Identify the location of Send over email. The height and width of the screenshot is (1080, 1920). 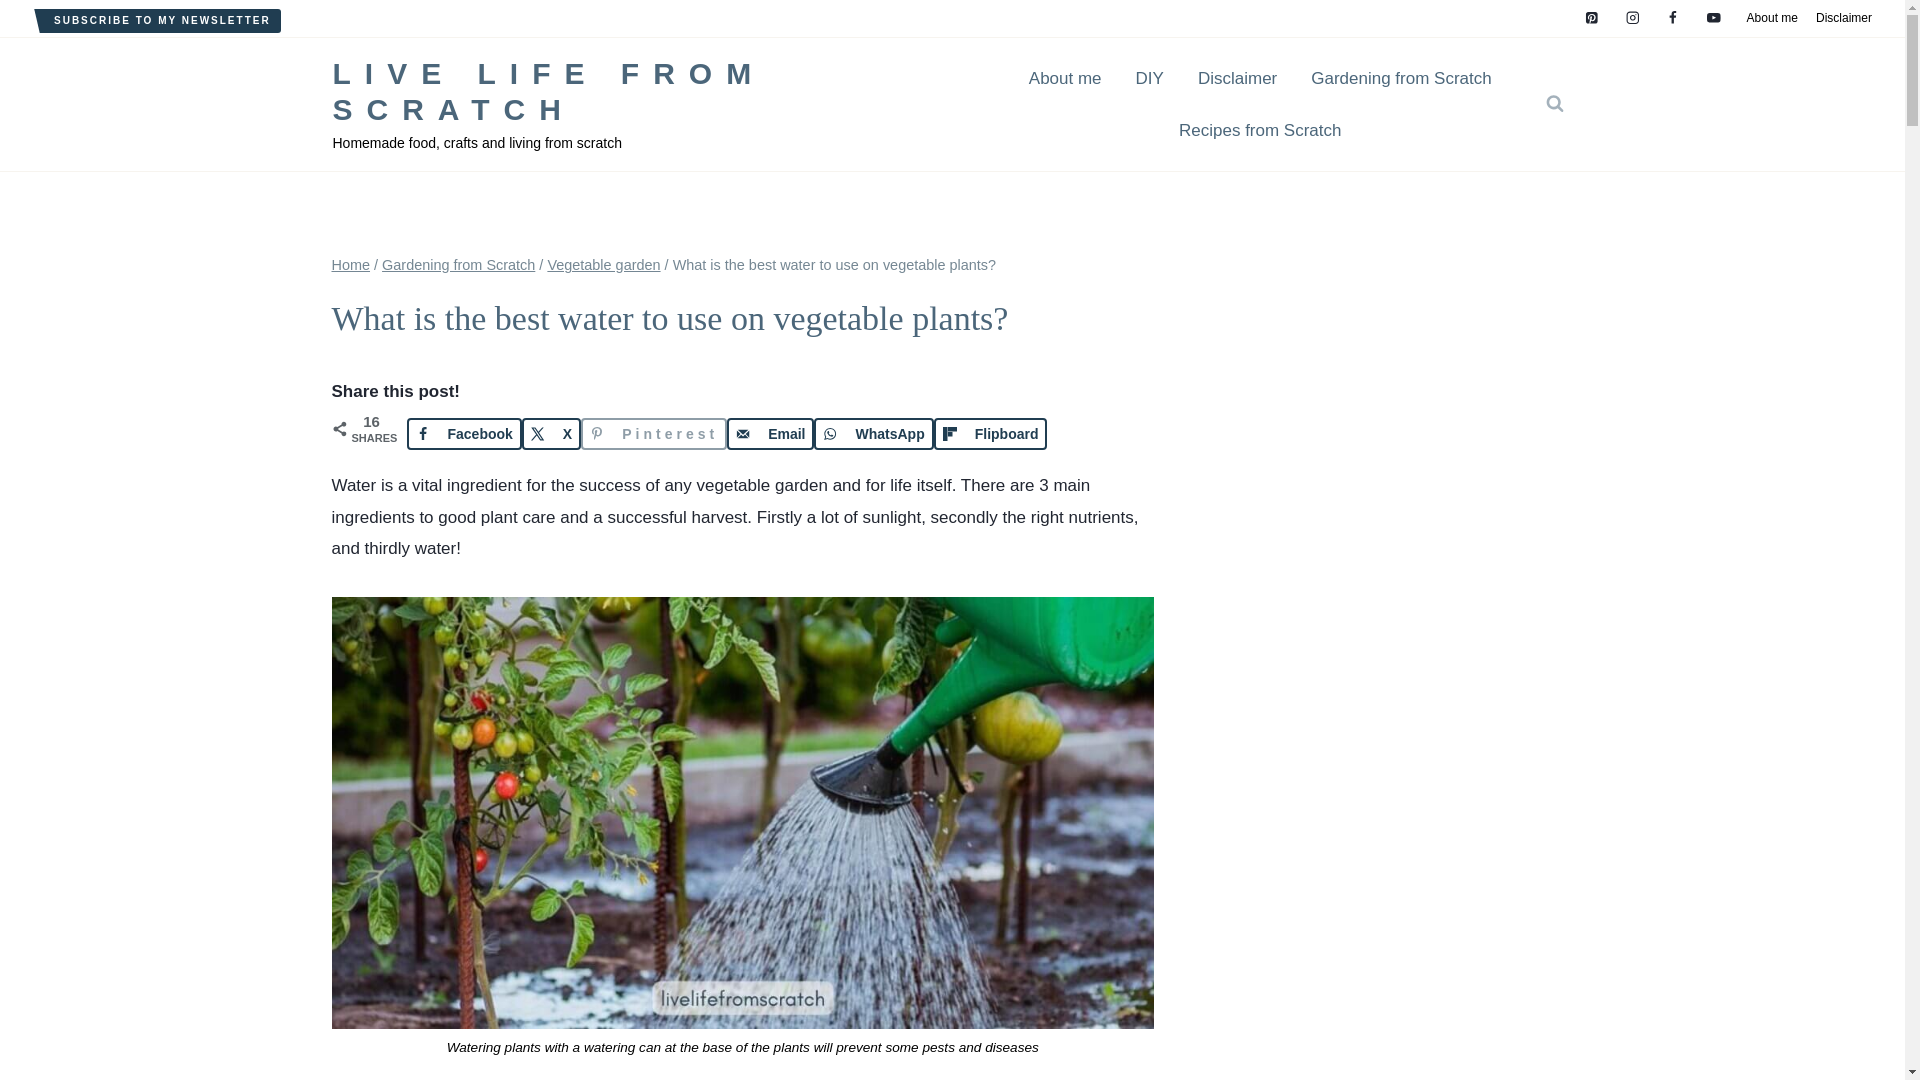
(770, 434).